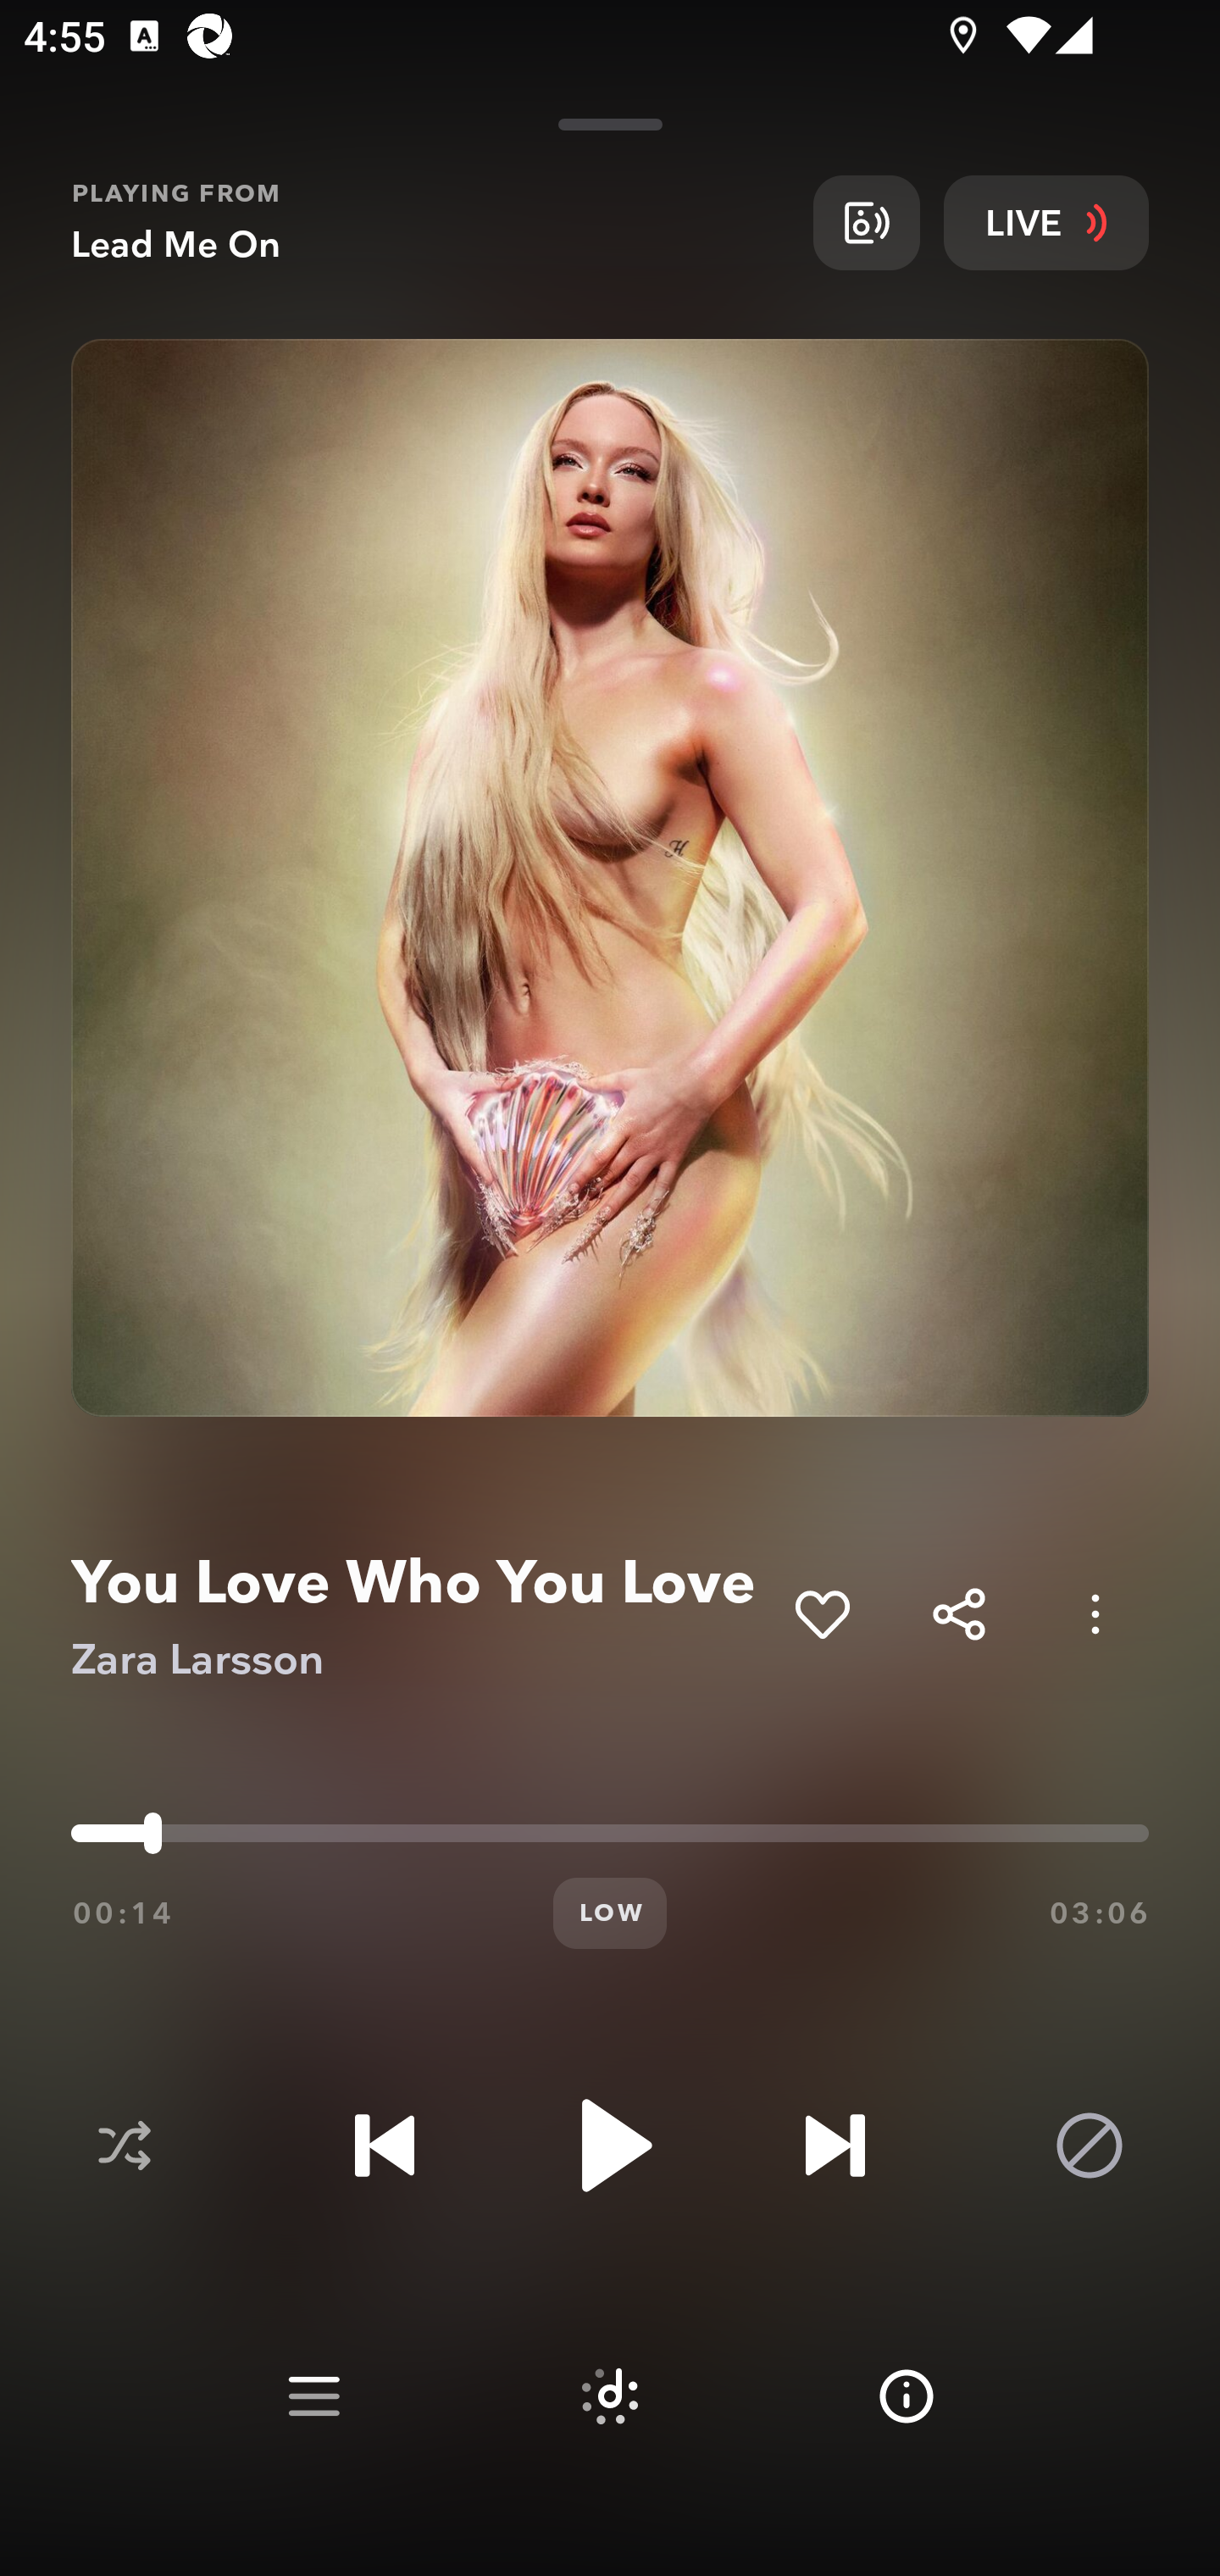 The width and height of the screenshot is (1220, 2576). What do you see at coordinates (907, 2396) in the screenshot?
I see `Info` at bounding box center [907, 2396].